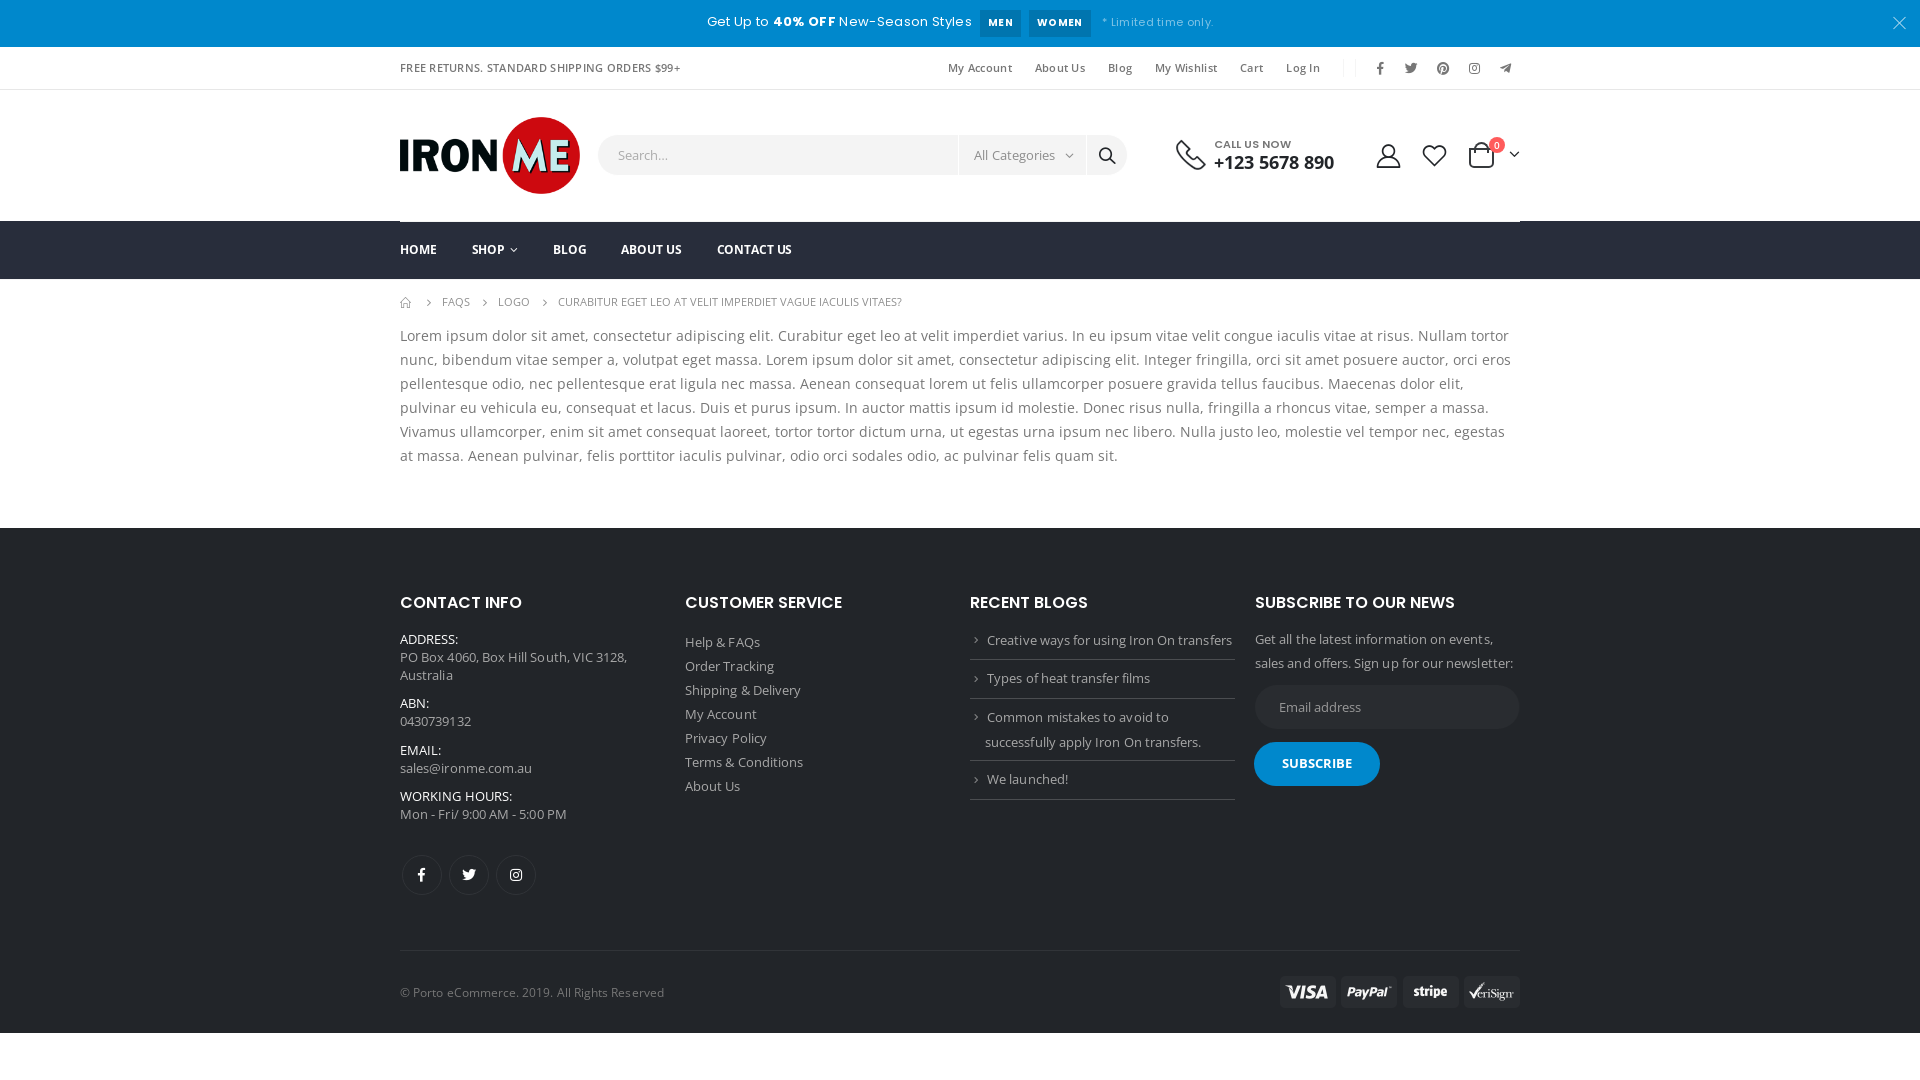 The image size is (1920, 1080). Describe the element at coordinates (713, 786) in the screenshot. I see `About Us` at that location.